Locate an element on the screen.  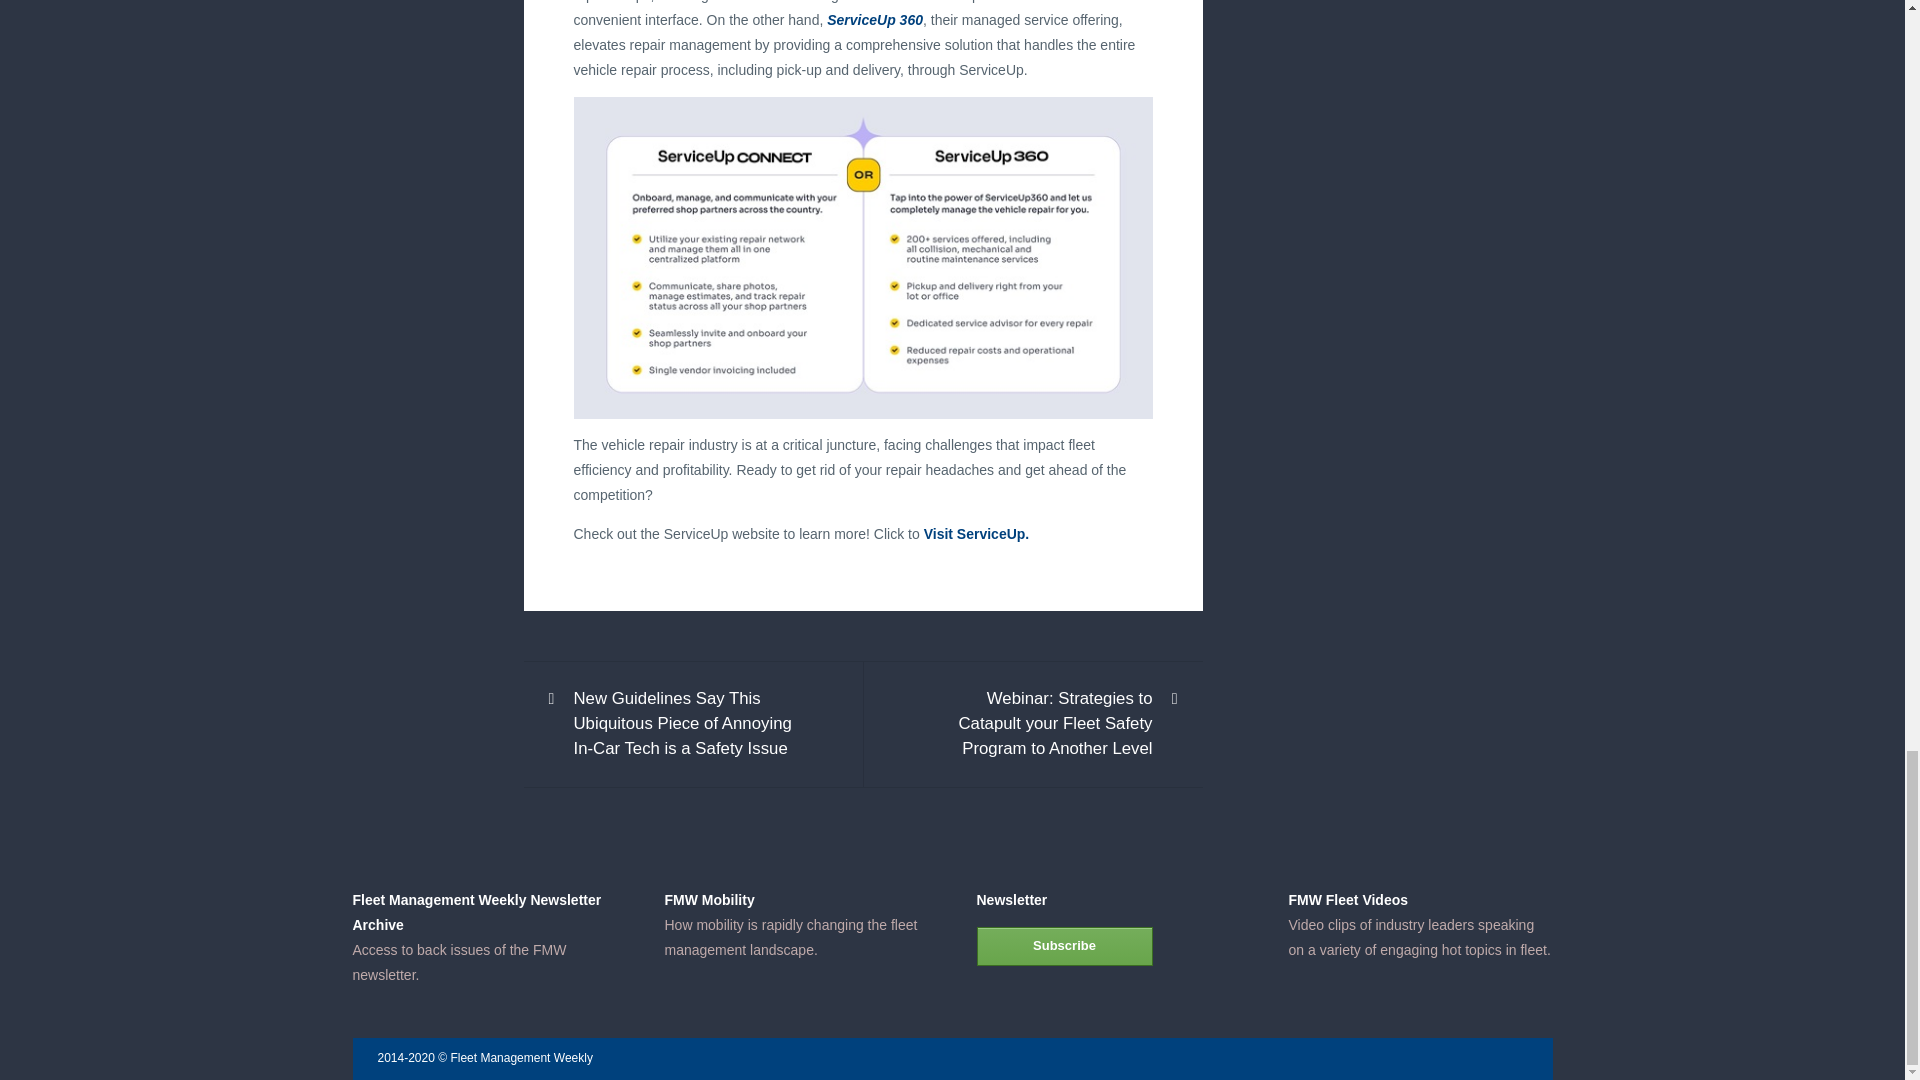
Previous is located at coordinates (690, 724).